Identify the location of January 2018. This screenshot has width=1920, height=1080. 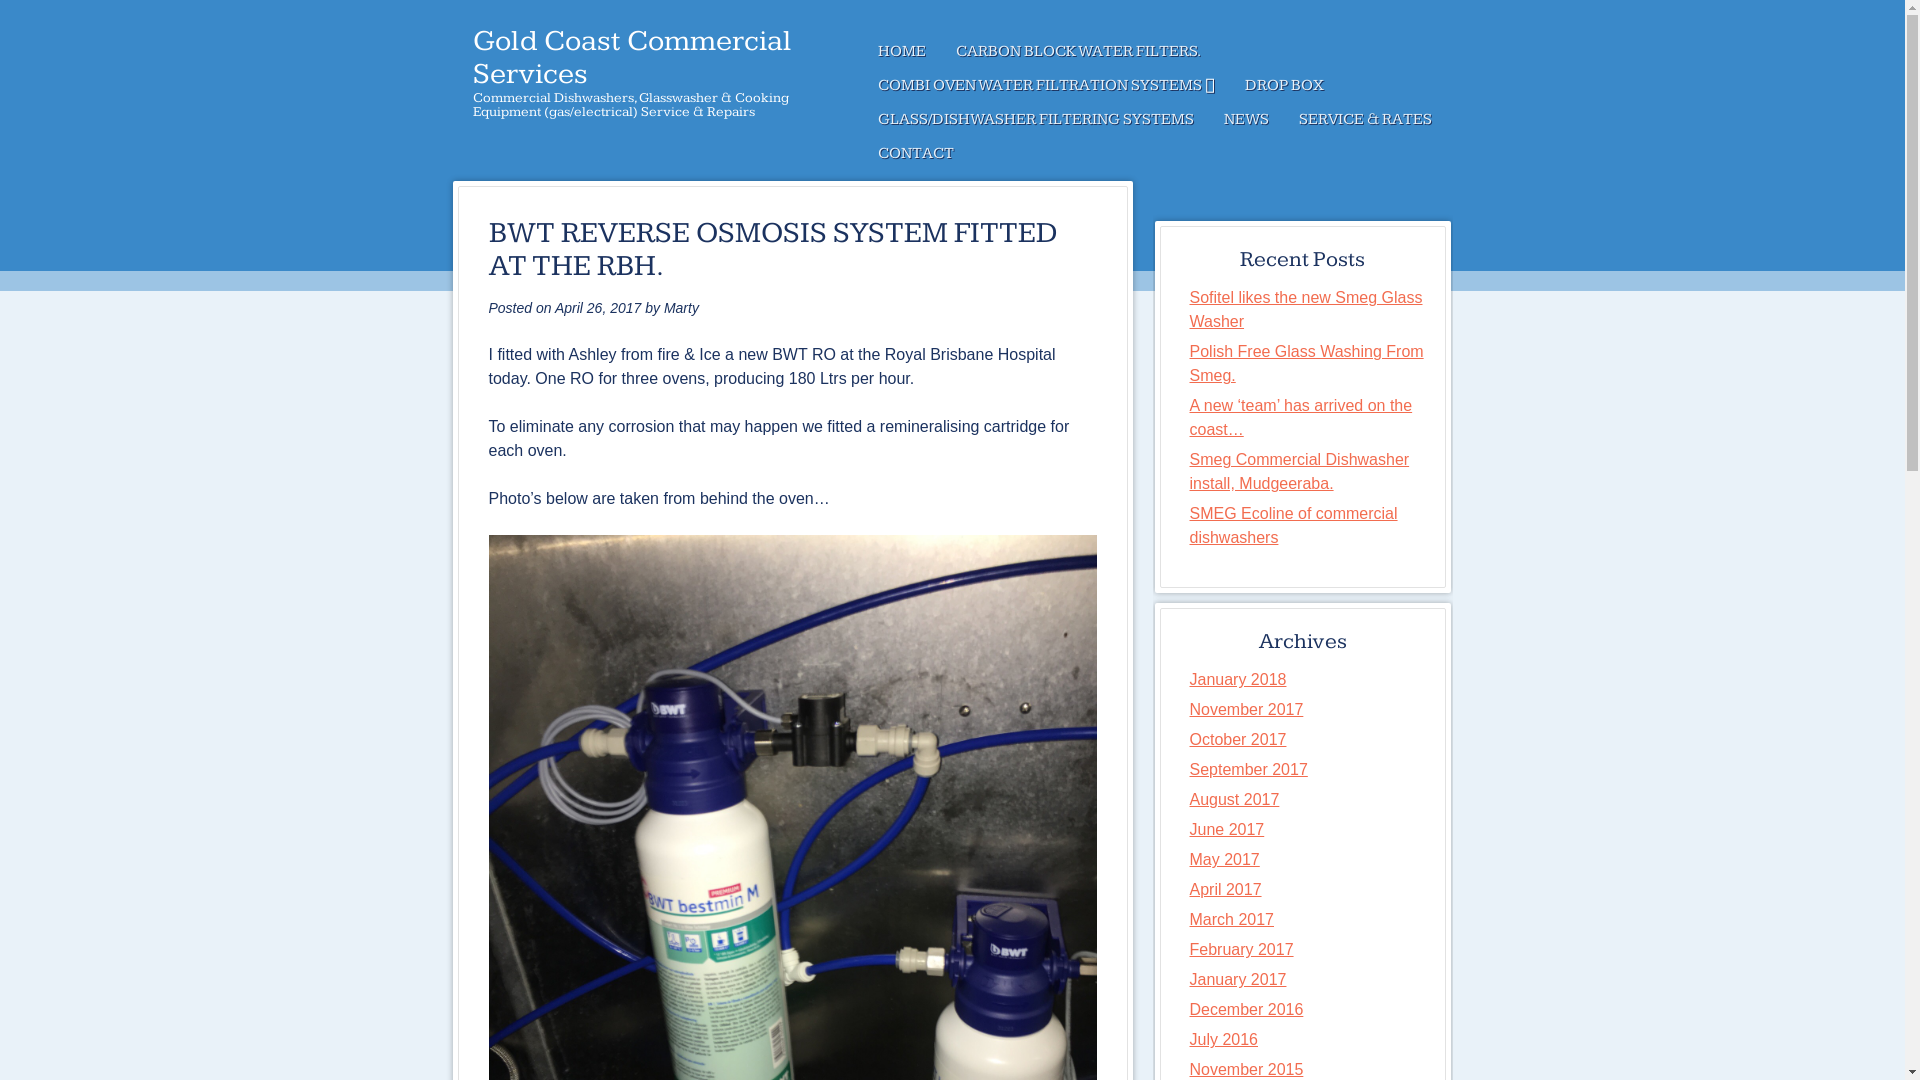
(1238, 680).